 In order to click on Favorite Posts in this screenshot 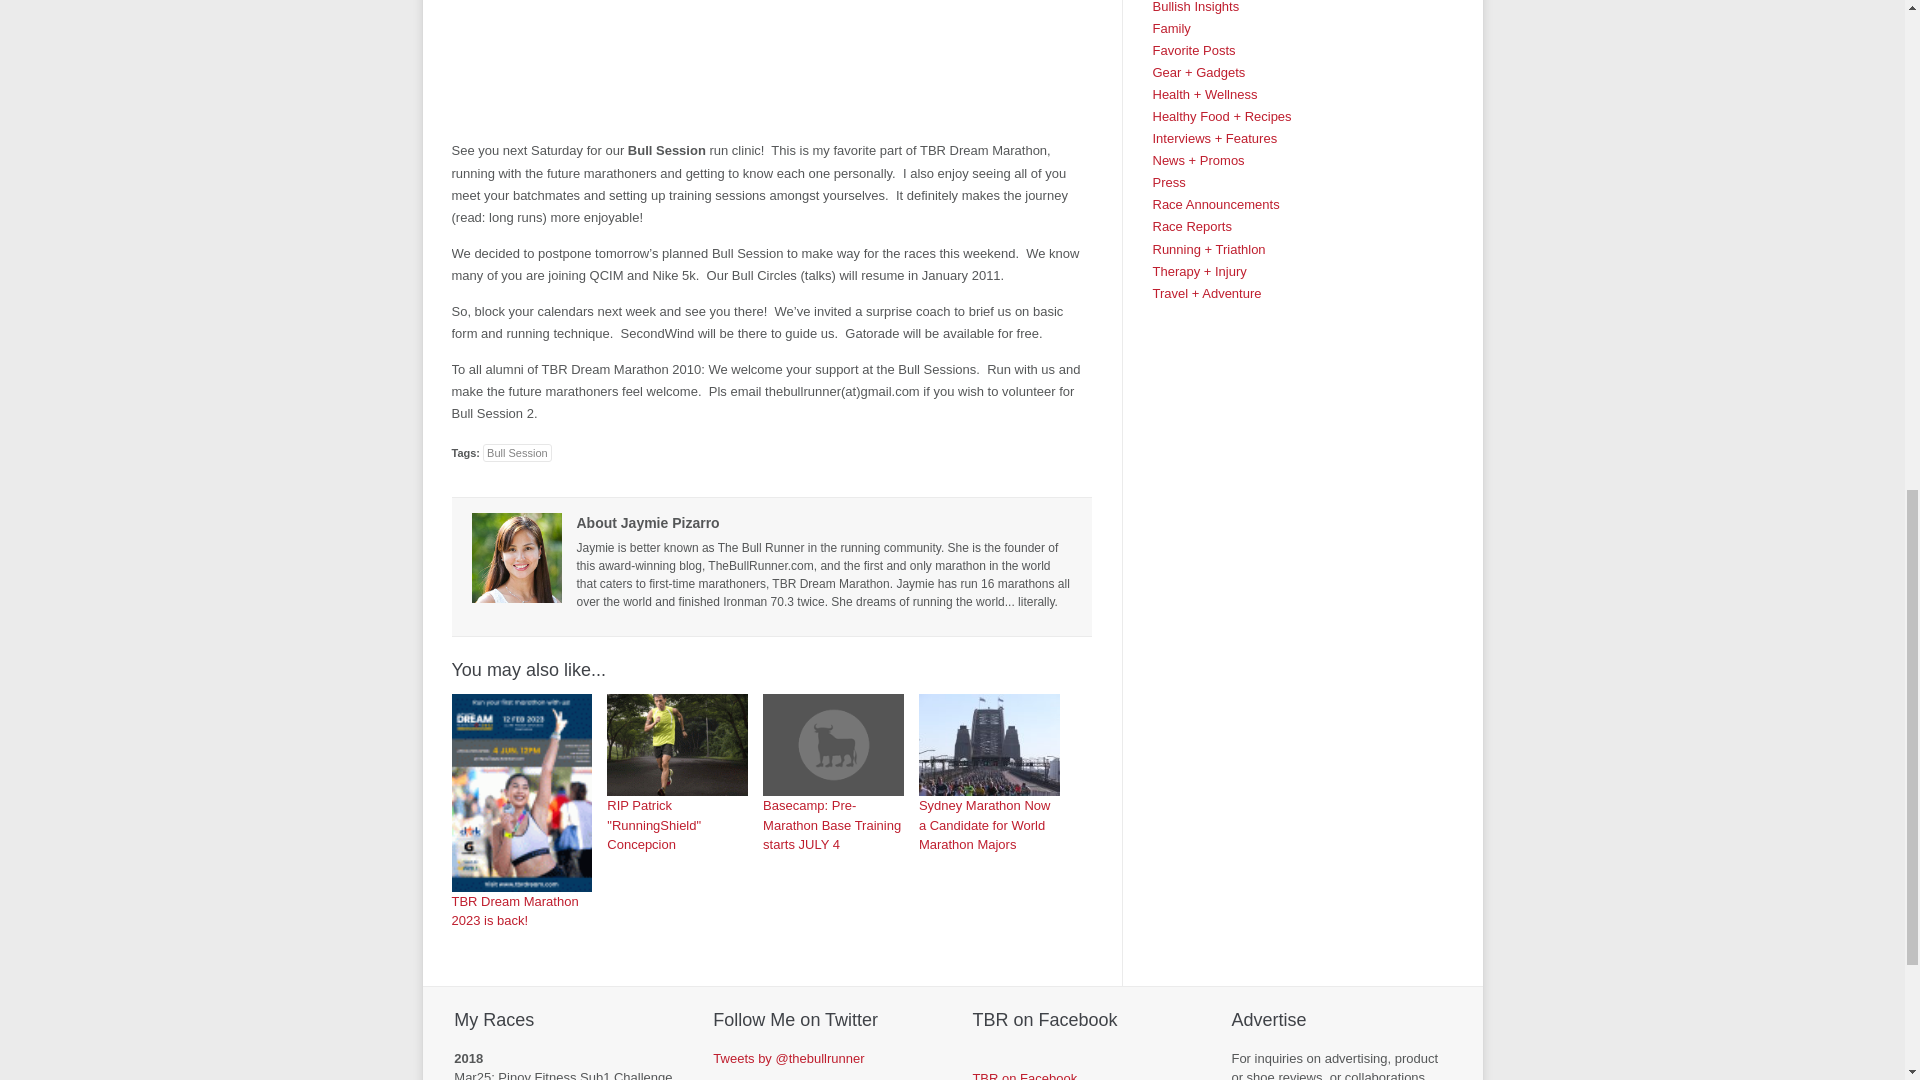, I will do `click(1193, 50)`.